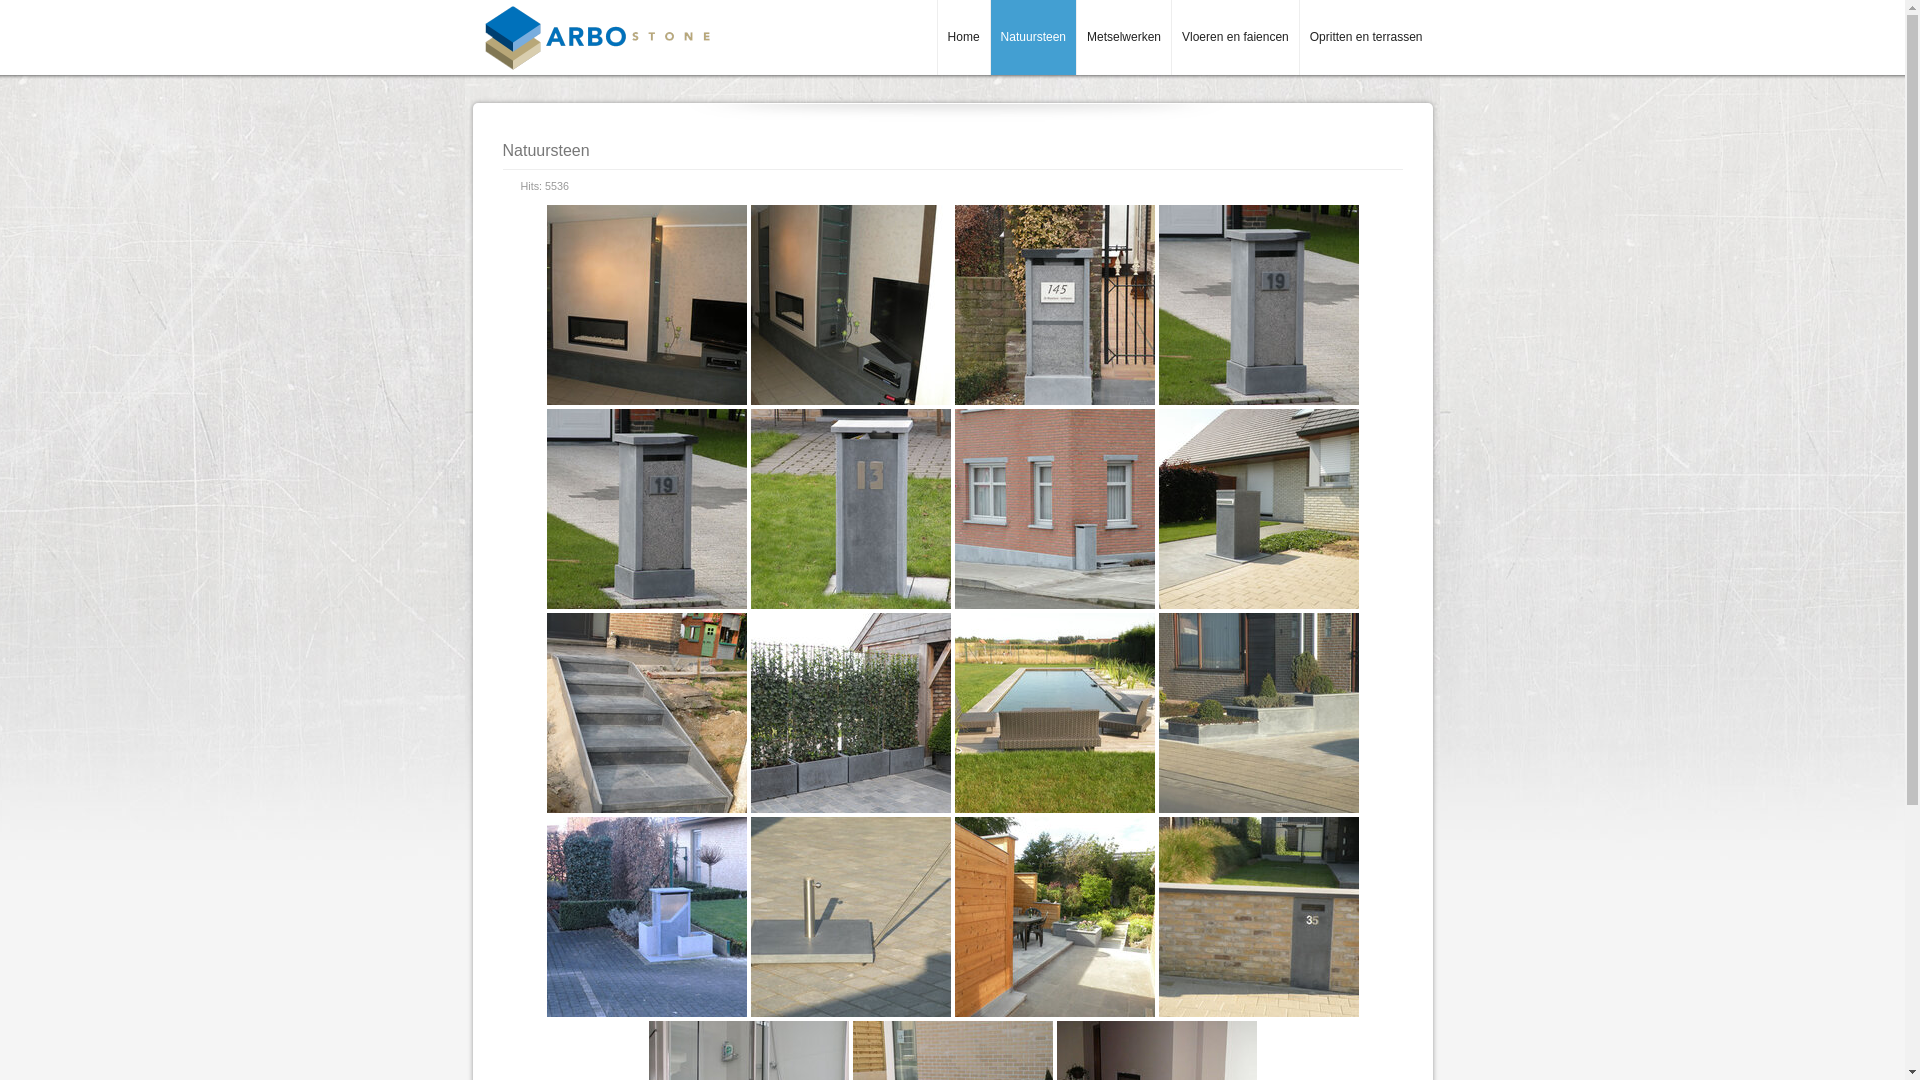 This screenshot has height=1080, width=1920. What do you see at coordinates (1124, 38) in the screenshot?
I see `Metselwerken` at bounding box center [1124, 38].